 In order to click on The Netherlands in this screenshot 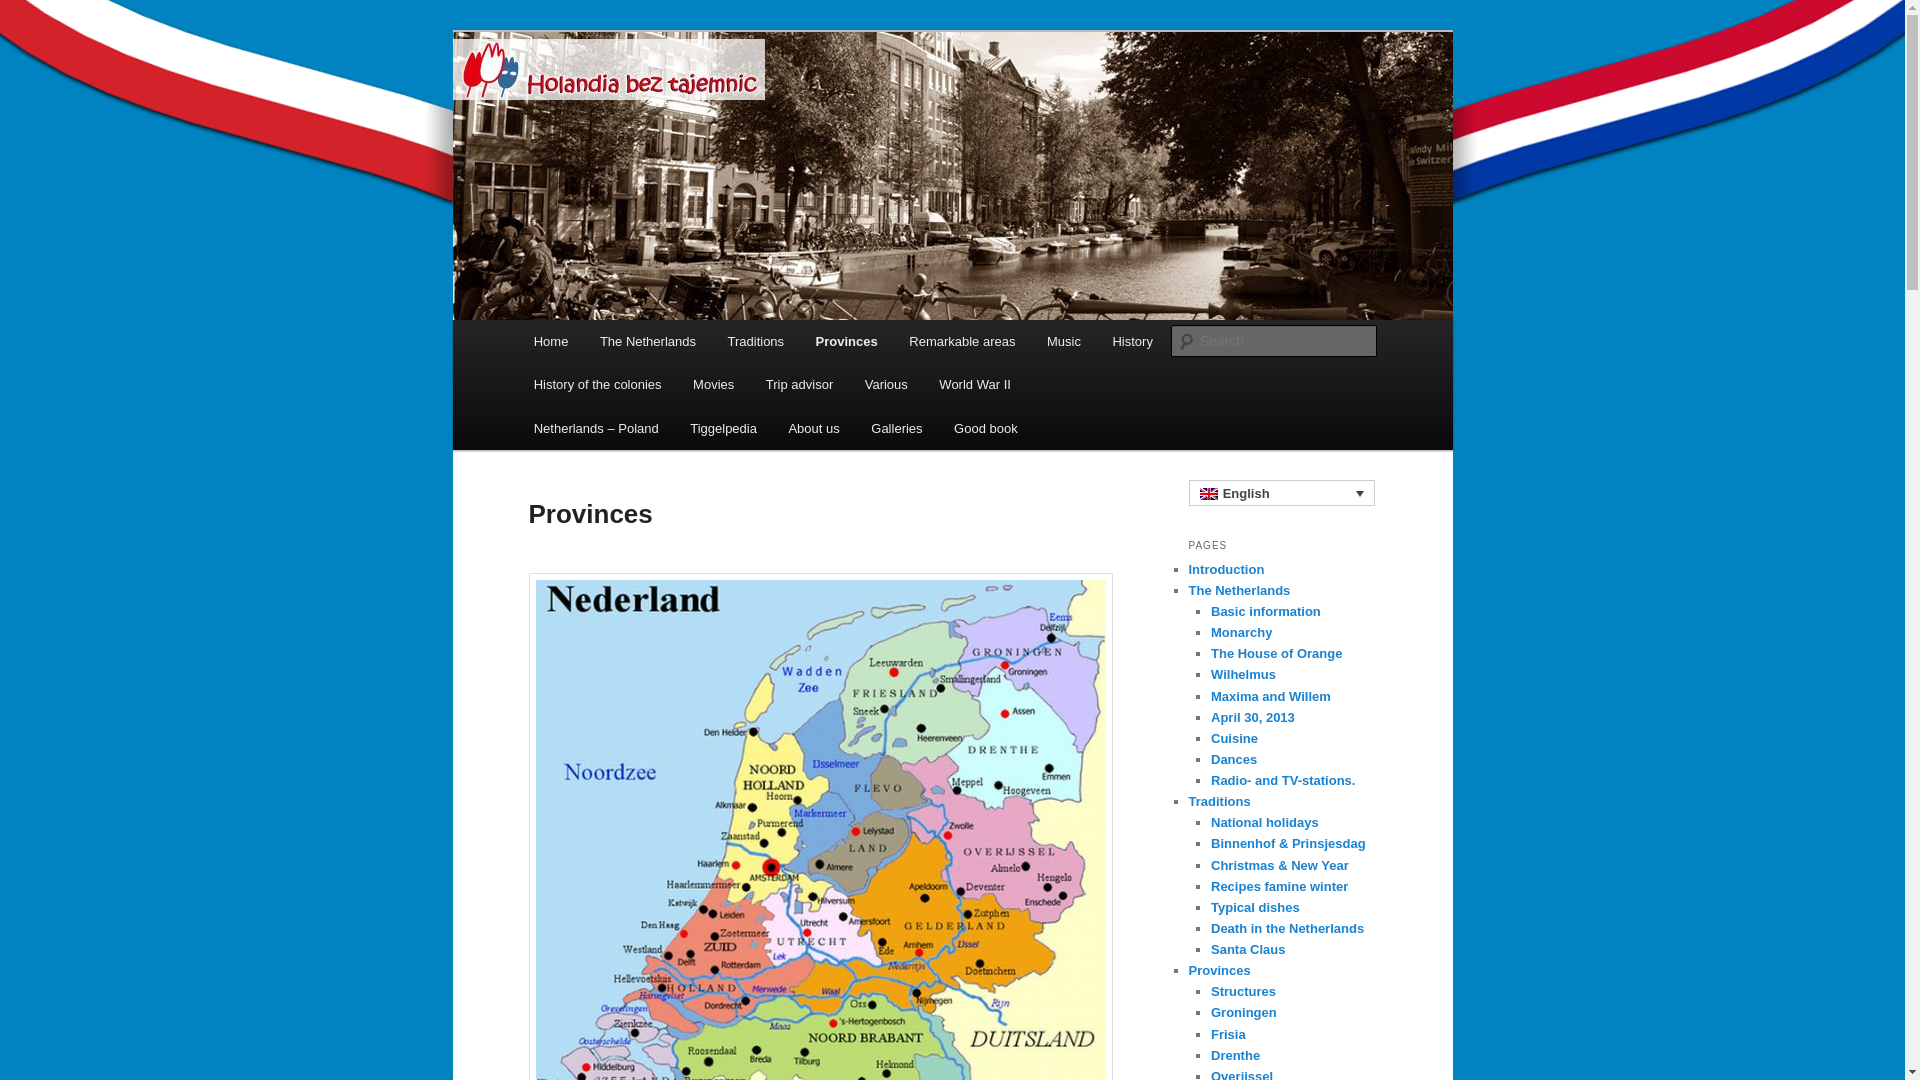, I will do `click(648, 340)`.